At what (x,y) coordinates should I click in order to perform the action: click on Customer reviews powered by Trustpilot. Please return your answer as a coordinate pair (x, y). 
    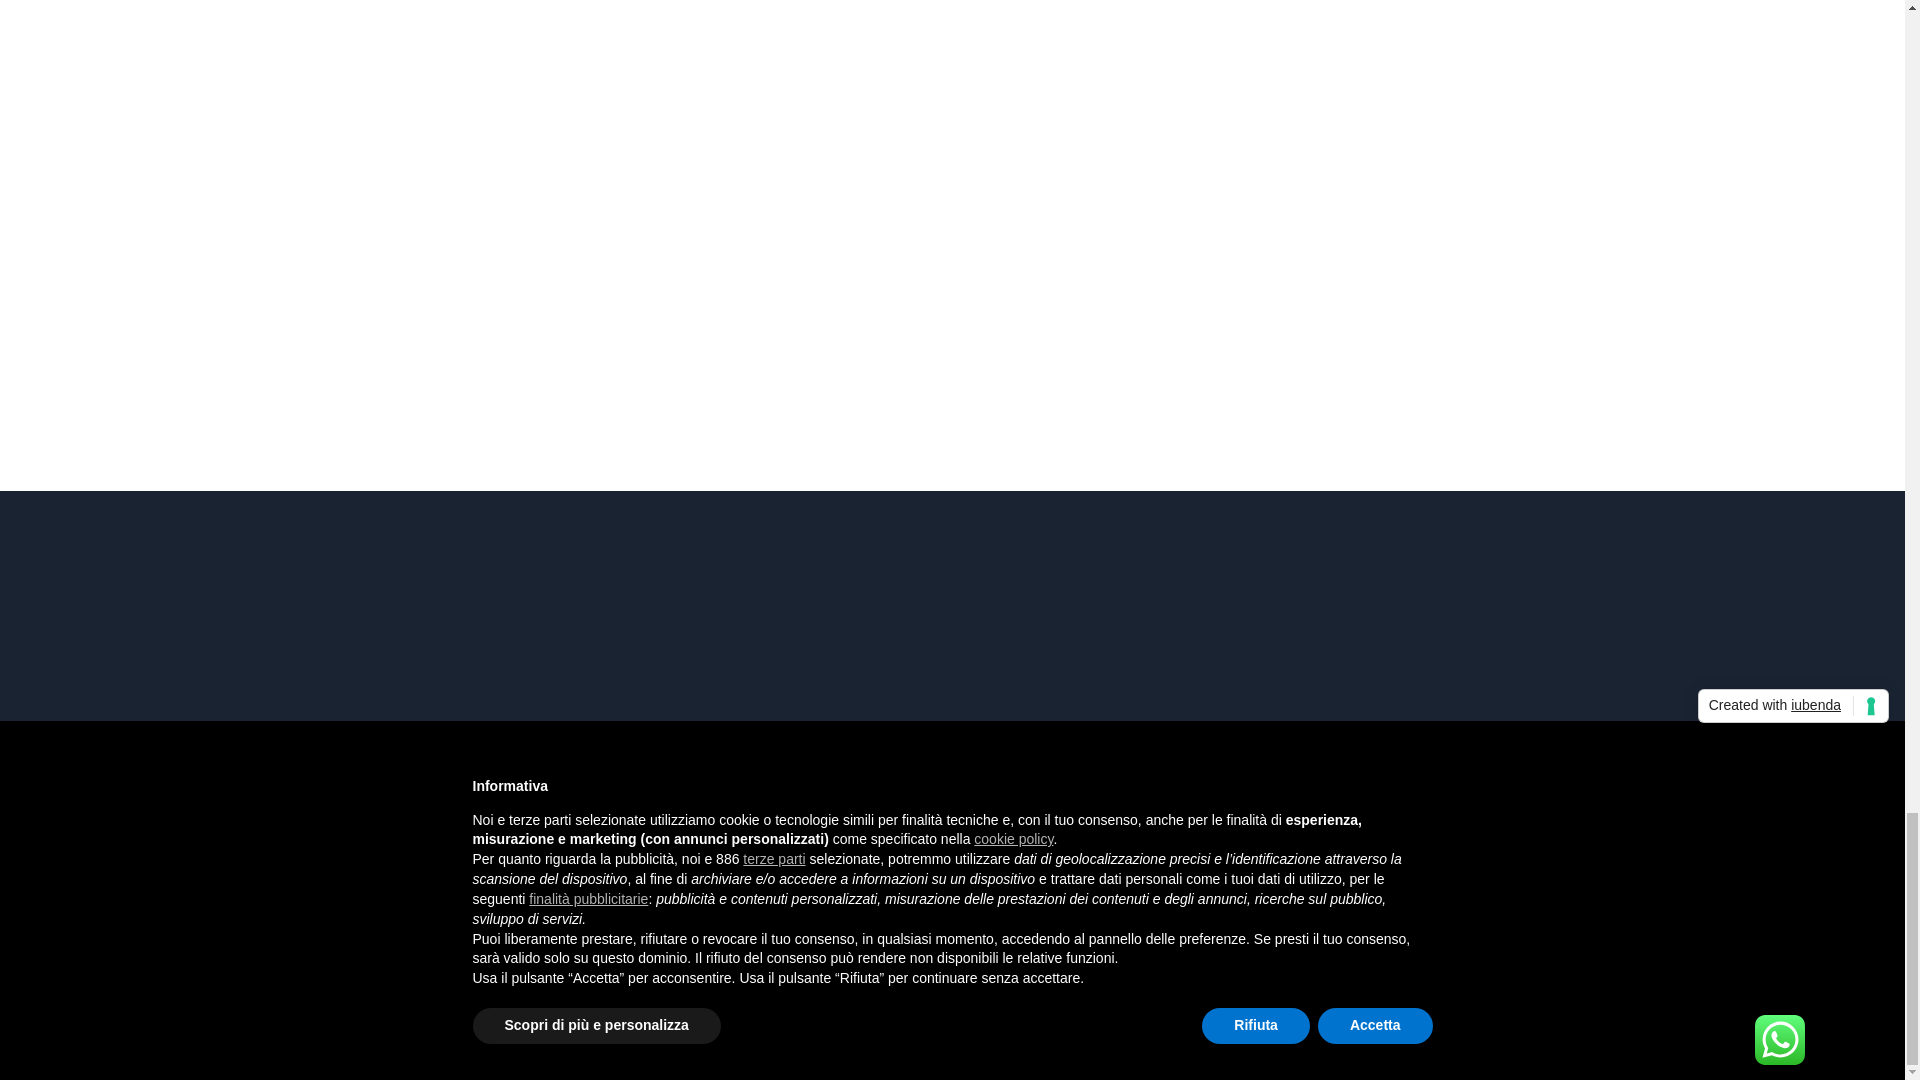
    Looking at the image, I should click on (952, 946).